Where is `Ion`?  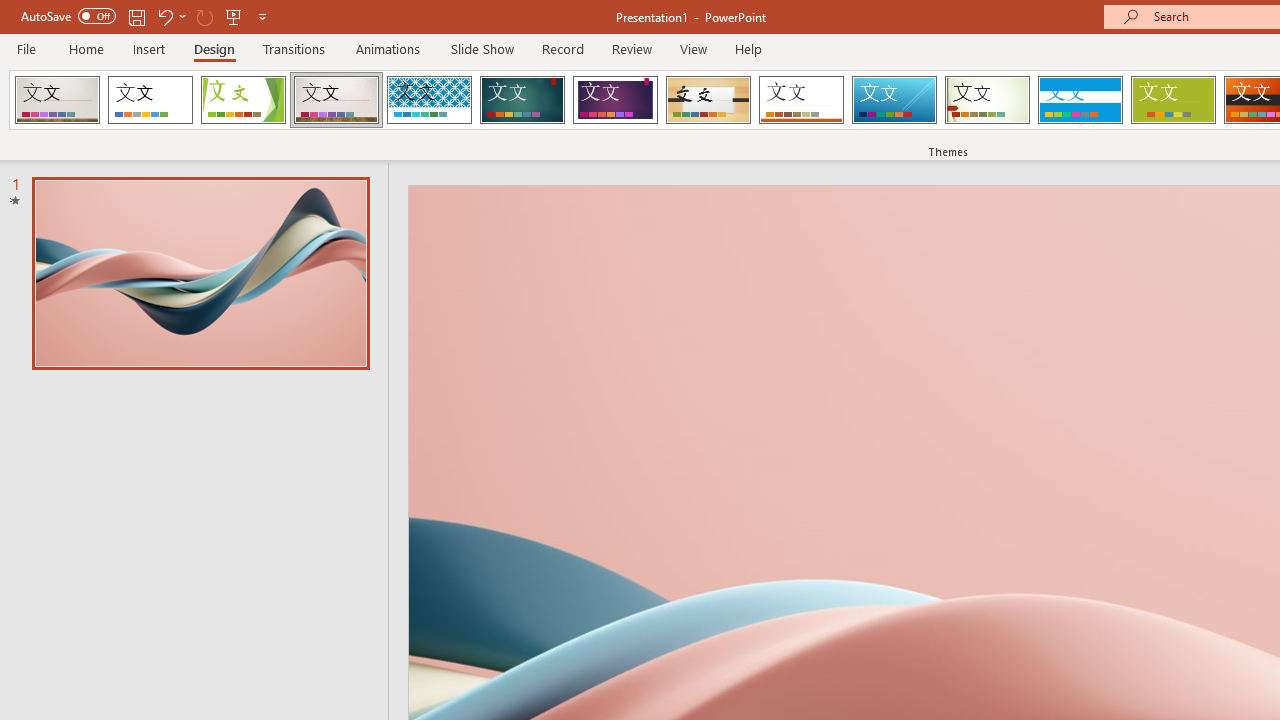 Ion is located at coordinates (522, 100).